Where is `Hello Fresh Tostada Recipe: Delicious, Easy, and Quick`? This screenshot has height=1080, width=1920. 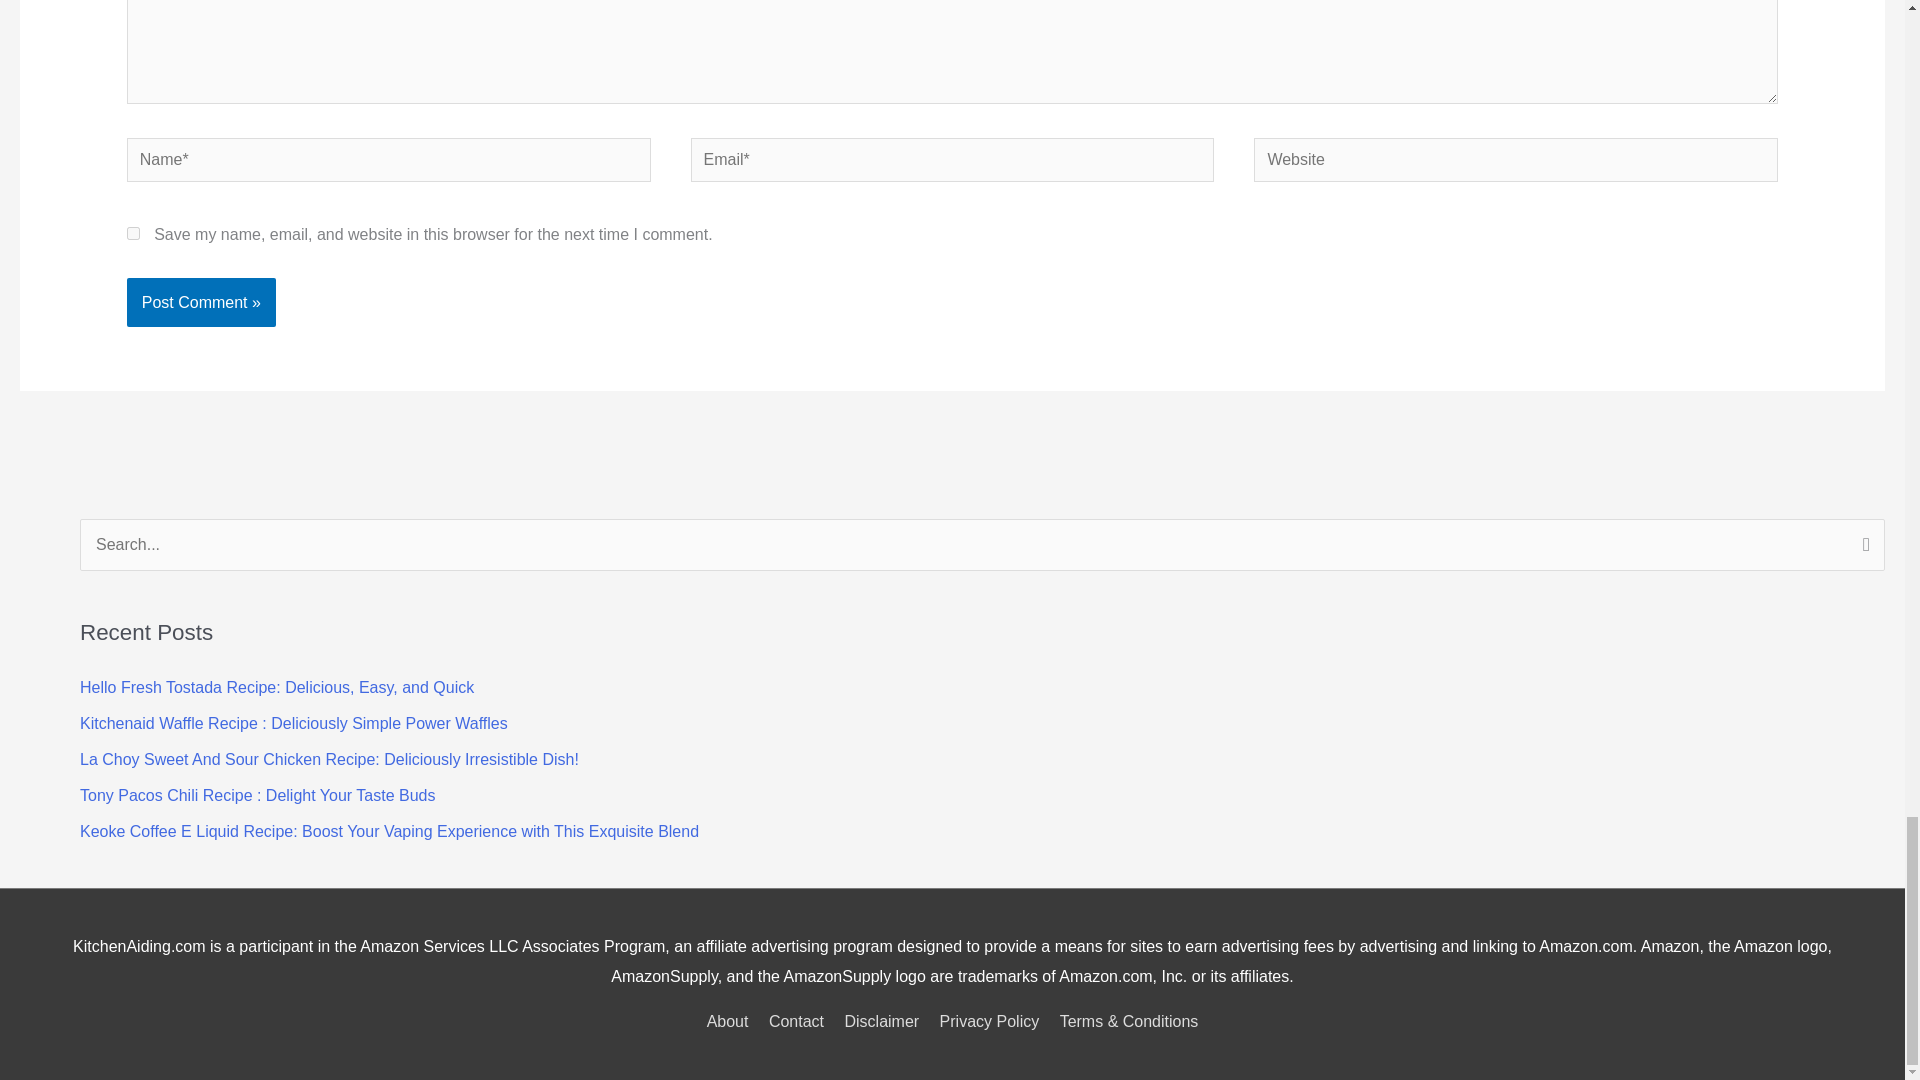
Hello Fresh Tostada Recipe: Delicious, Easy, and Quick is located at coordinates (277, 687).